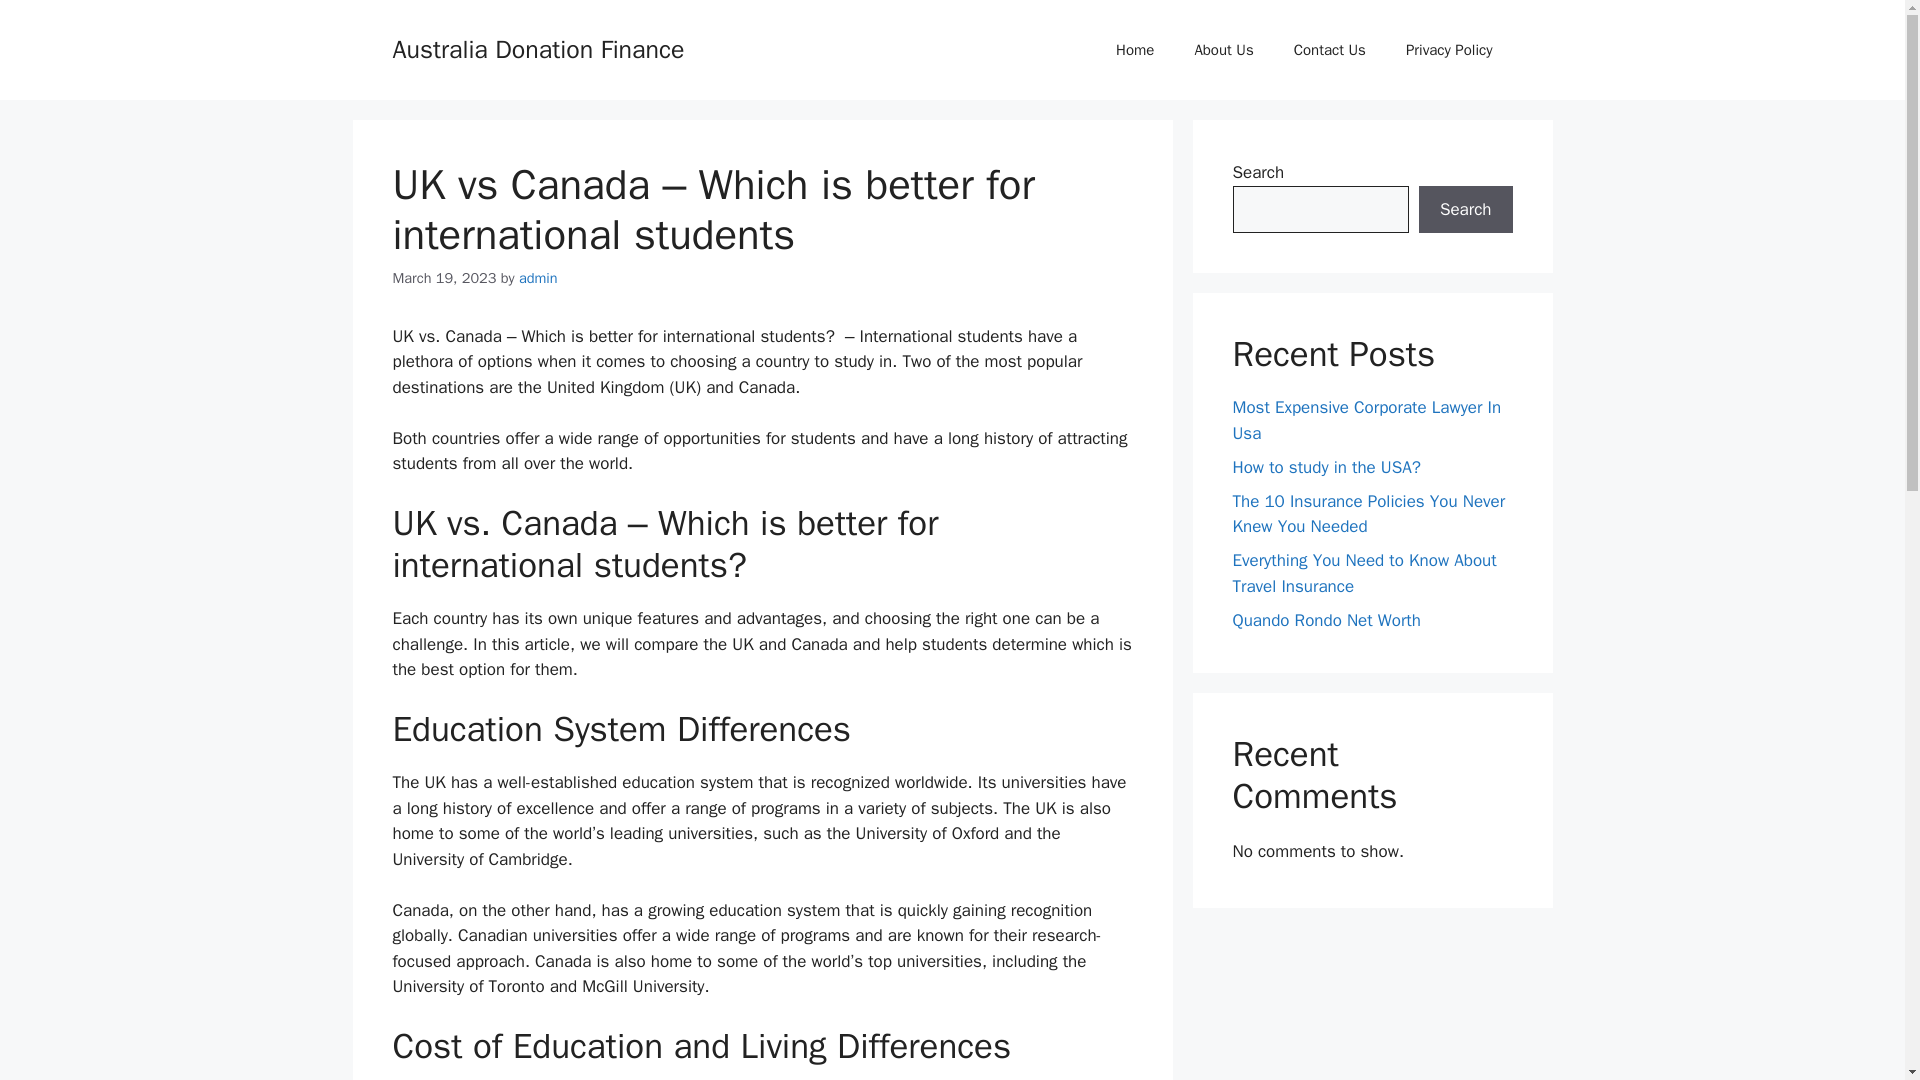 The image size is (1920, 1080). I want to click on admin, so click(538, 278).